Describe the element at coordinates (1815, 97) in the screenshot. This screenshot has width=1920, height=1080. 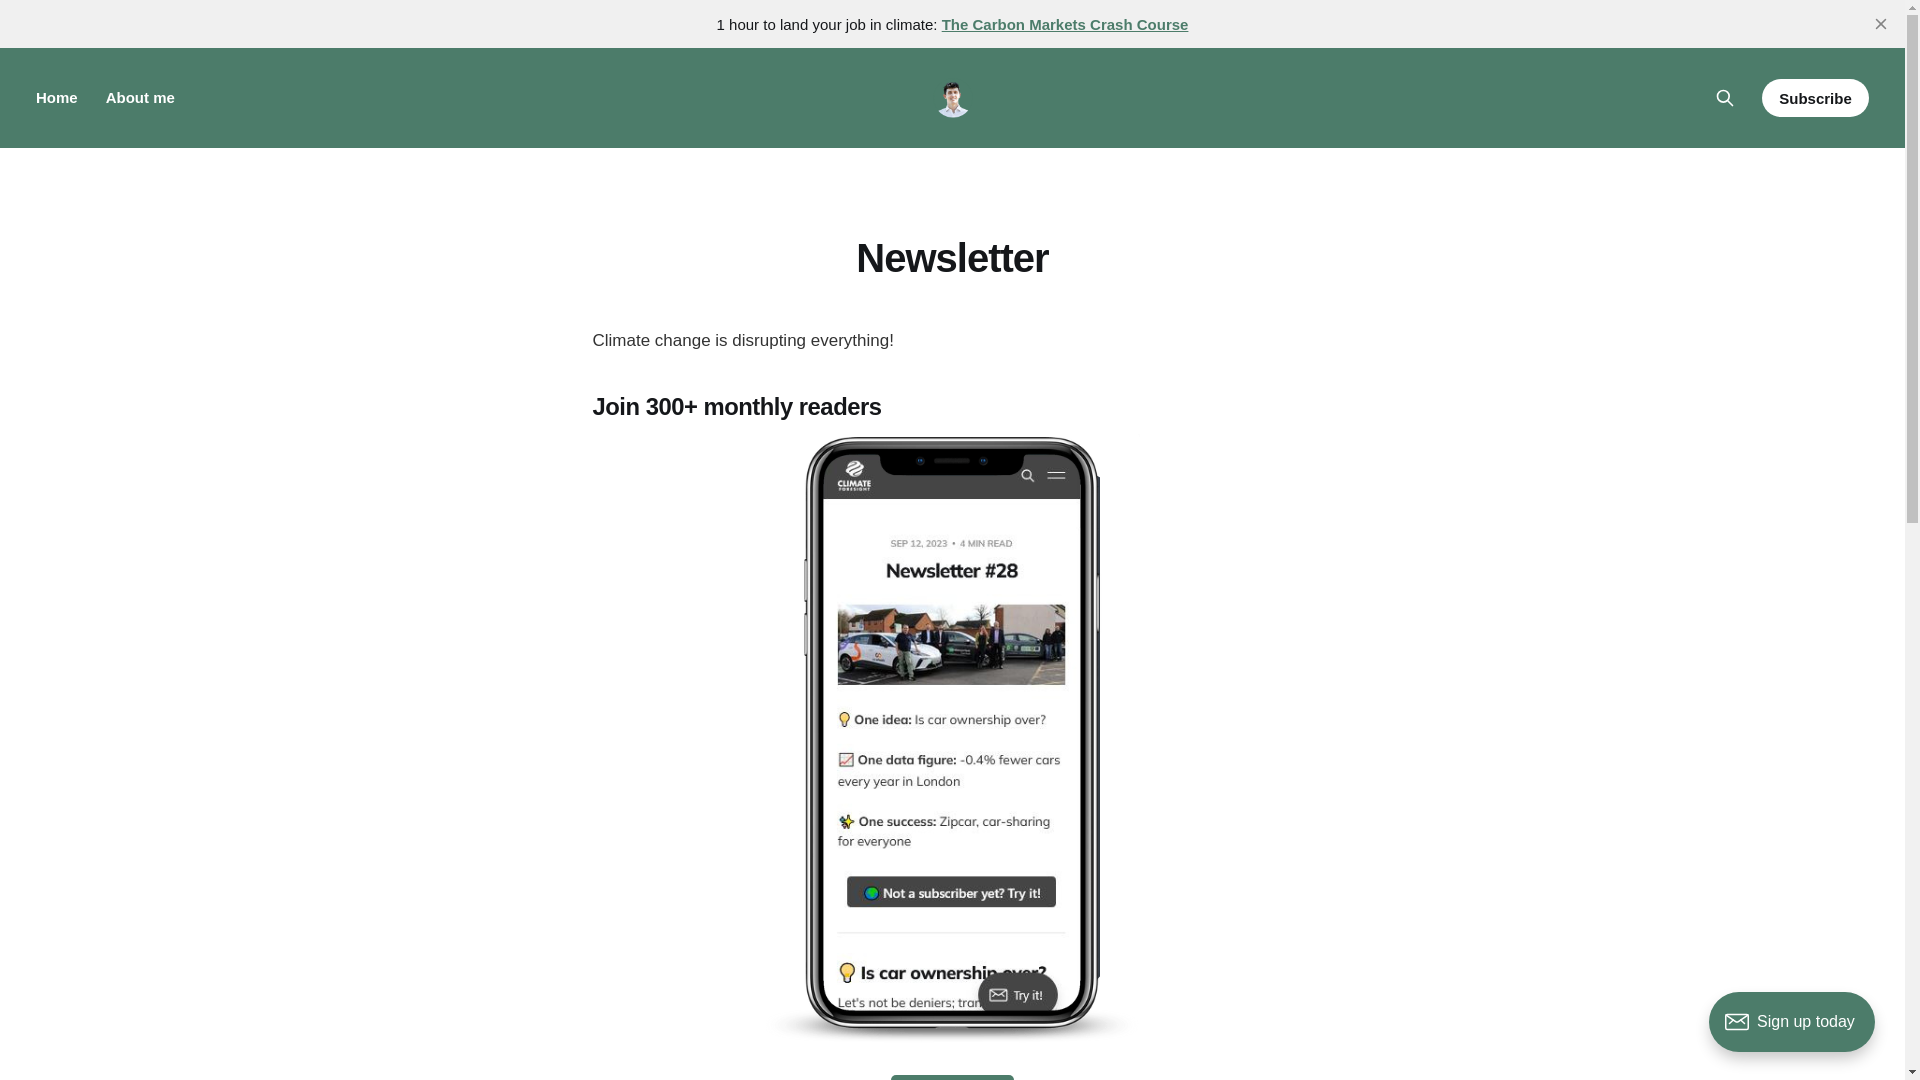
I see `Subscribe` at that location.